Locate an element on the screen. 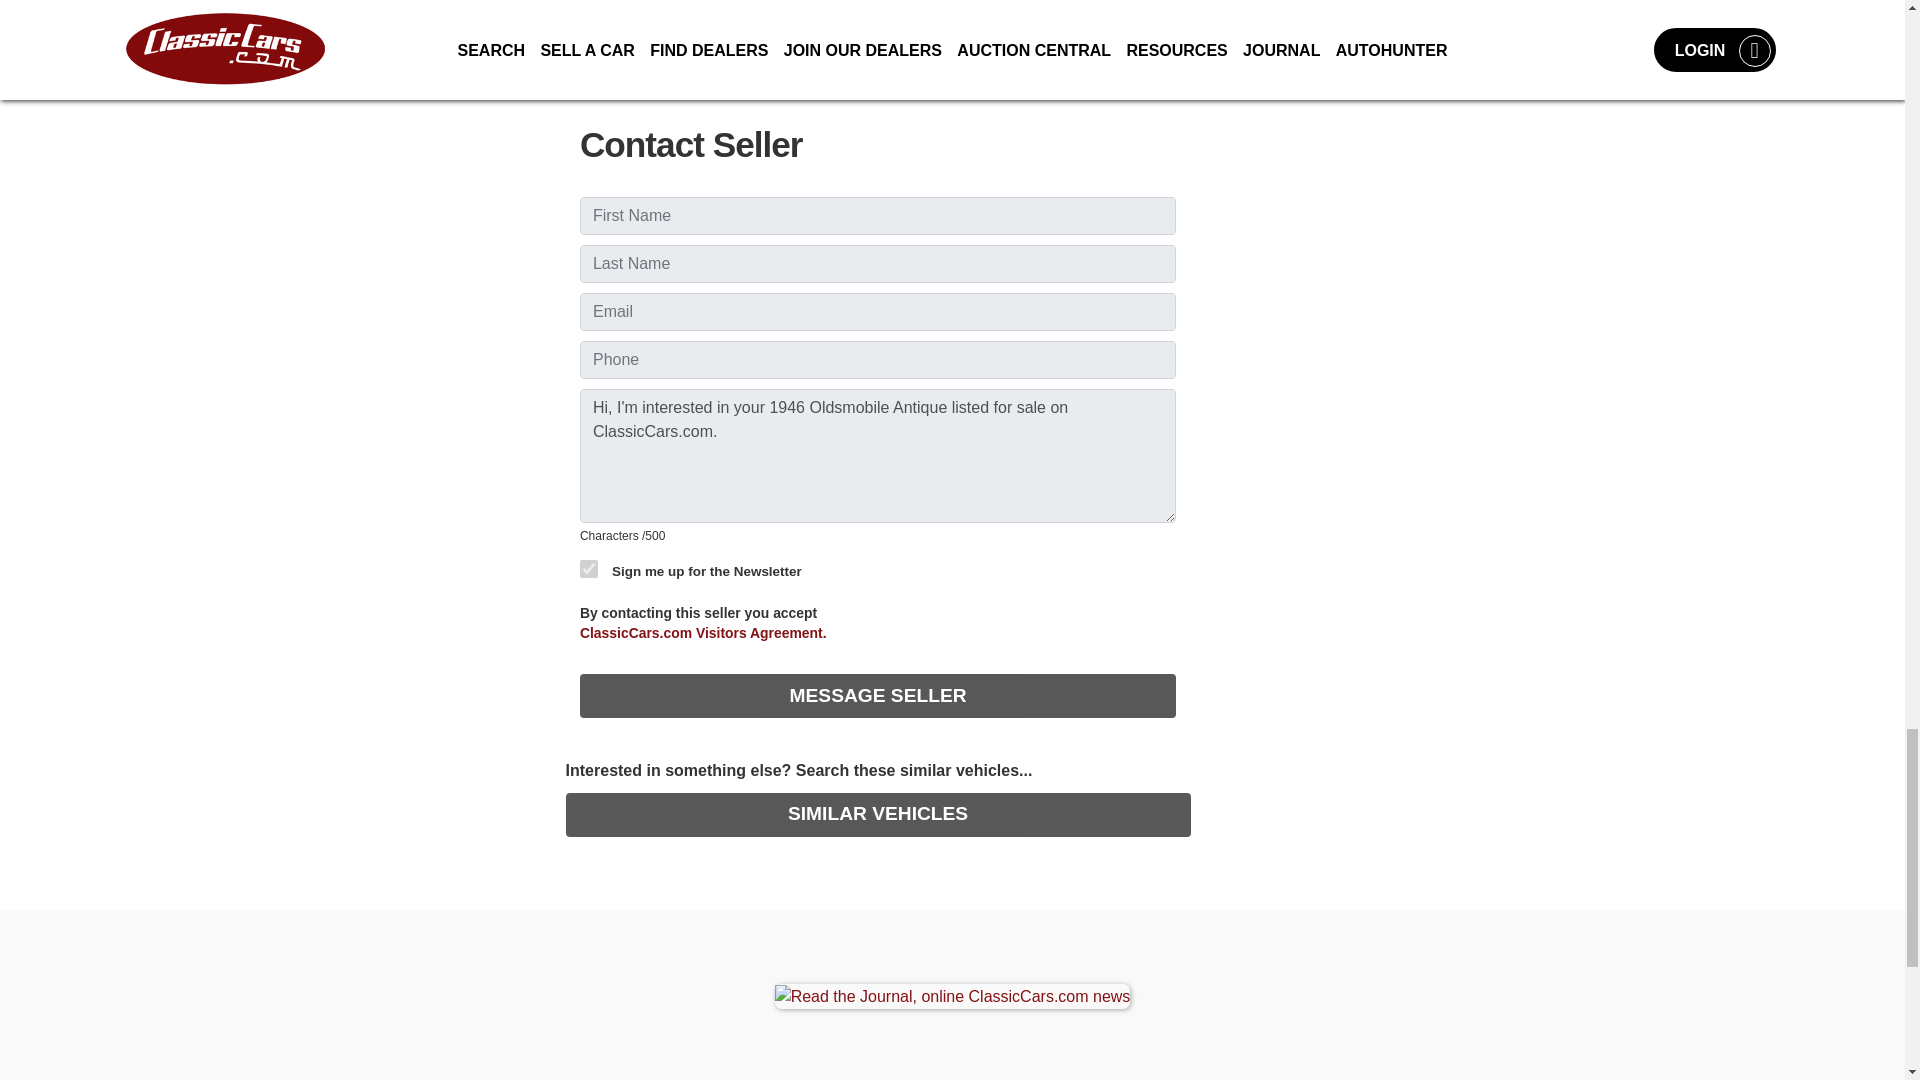 The image size is (1920, 1080). The Journal, ClassicCars.com online magazine is located at coordinates (952, 996).